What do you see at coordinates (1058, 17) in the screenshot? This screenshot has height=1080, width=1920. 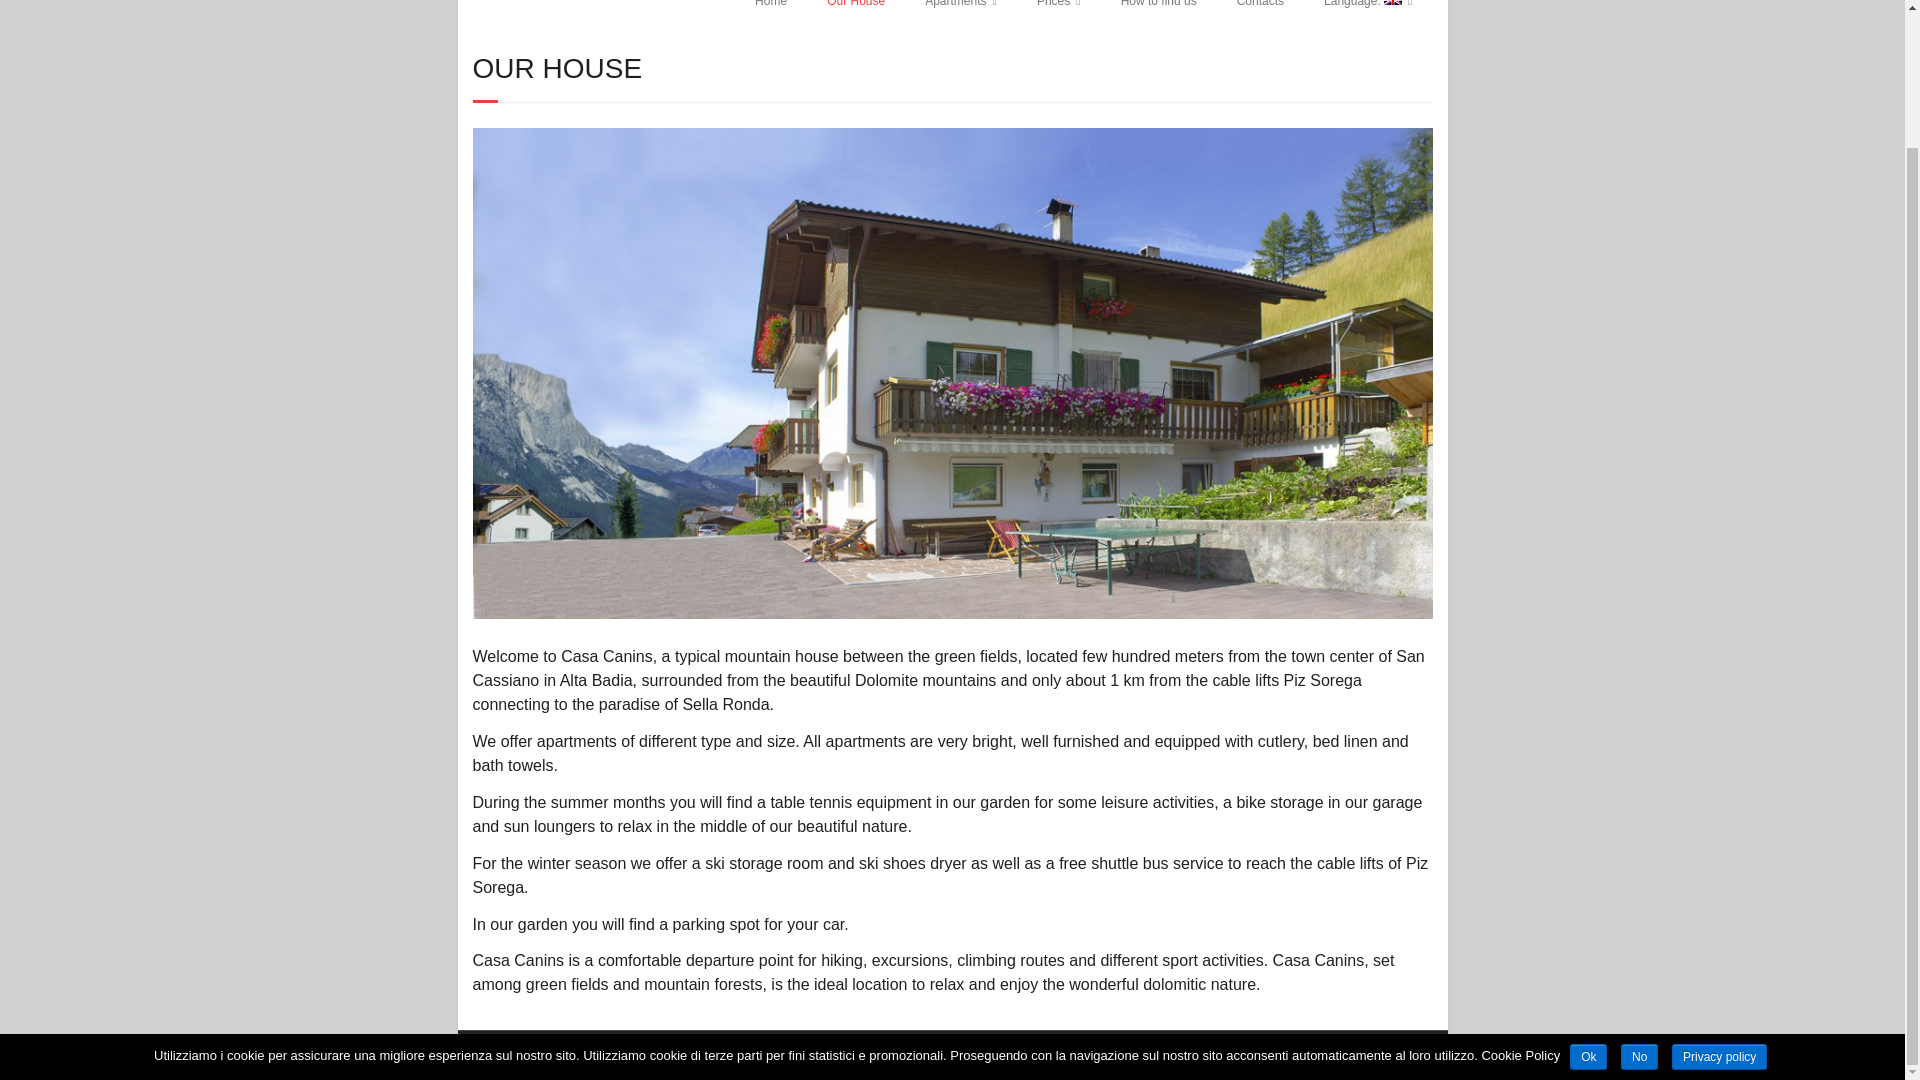 I see `Prices` at bounding box center [1058, 17].